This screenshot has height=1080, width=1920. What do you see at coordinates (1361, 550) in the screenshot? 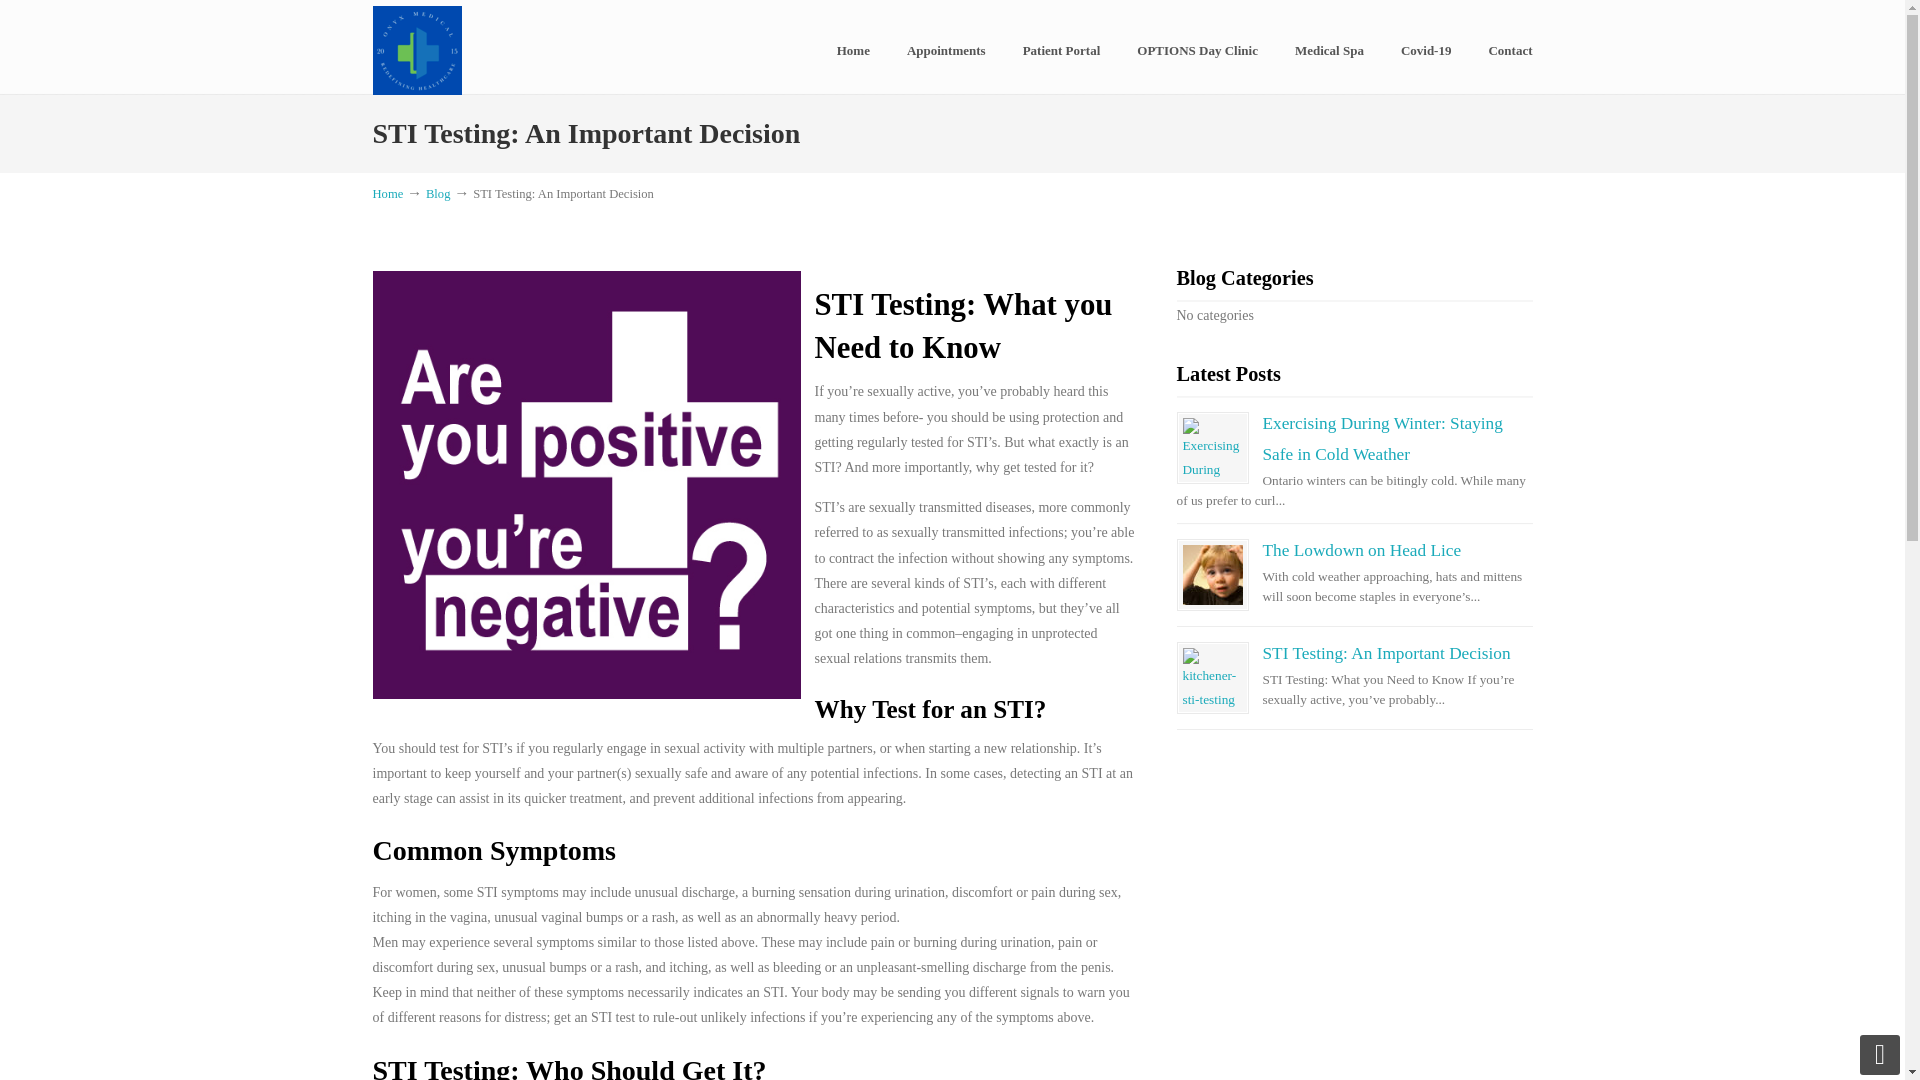
I see `The Lowdown on Head Lice` at bounding box center [1361, 550].